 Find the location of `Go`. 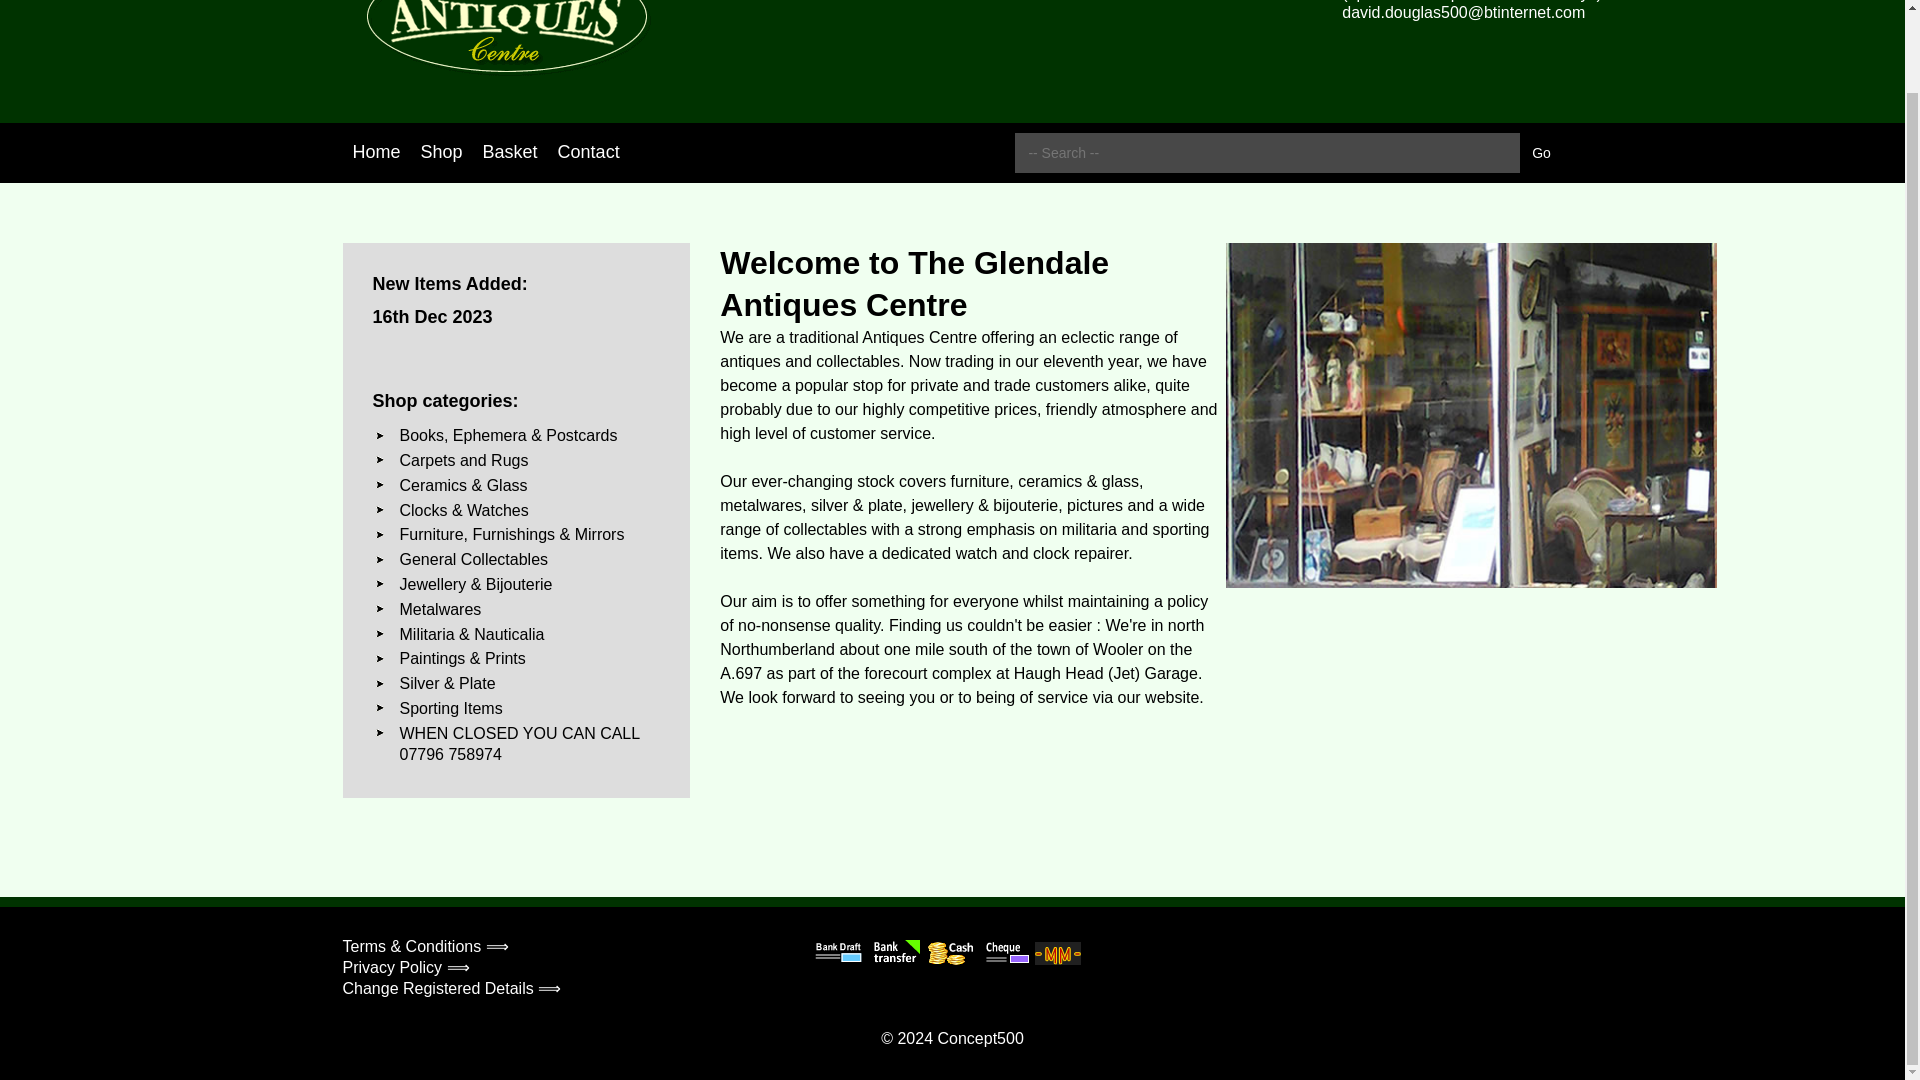

Go is located at coordinates (1541, 152).